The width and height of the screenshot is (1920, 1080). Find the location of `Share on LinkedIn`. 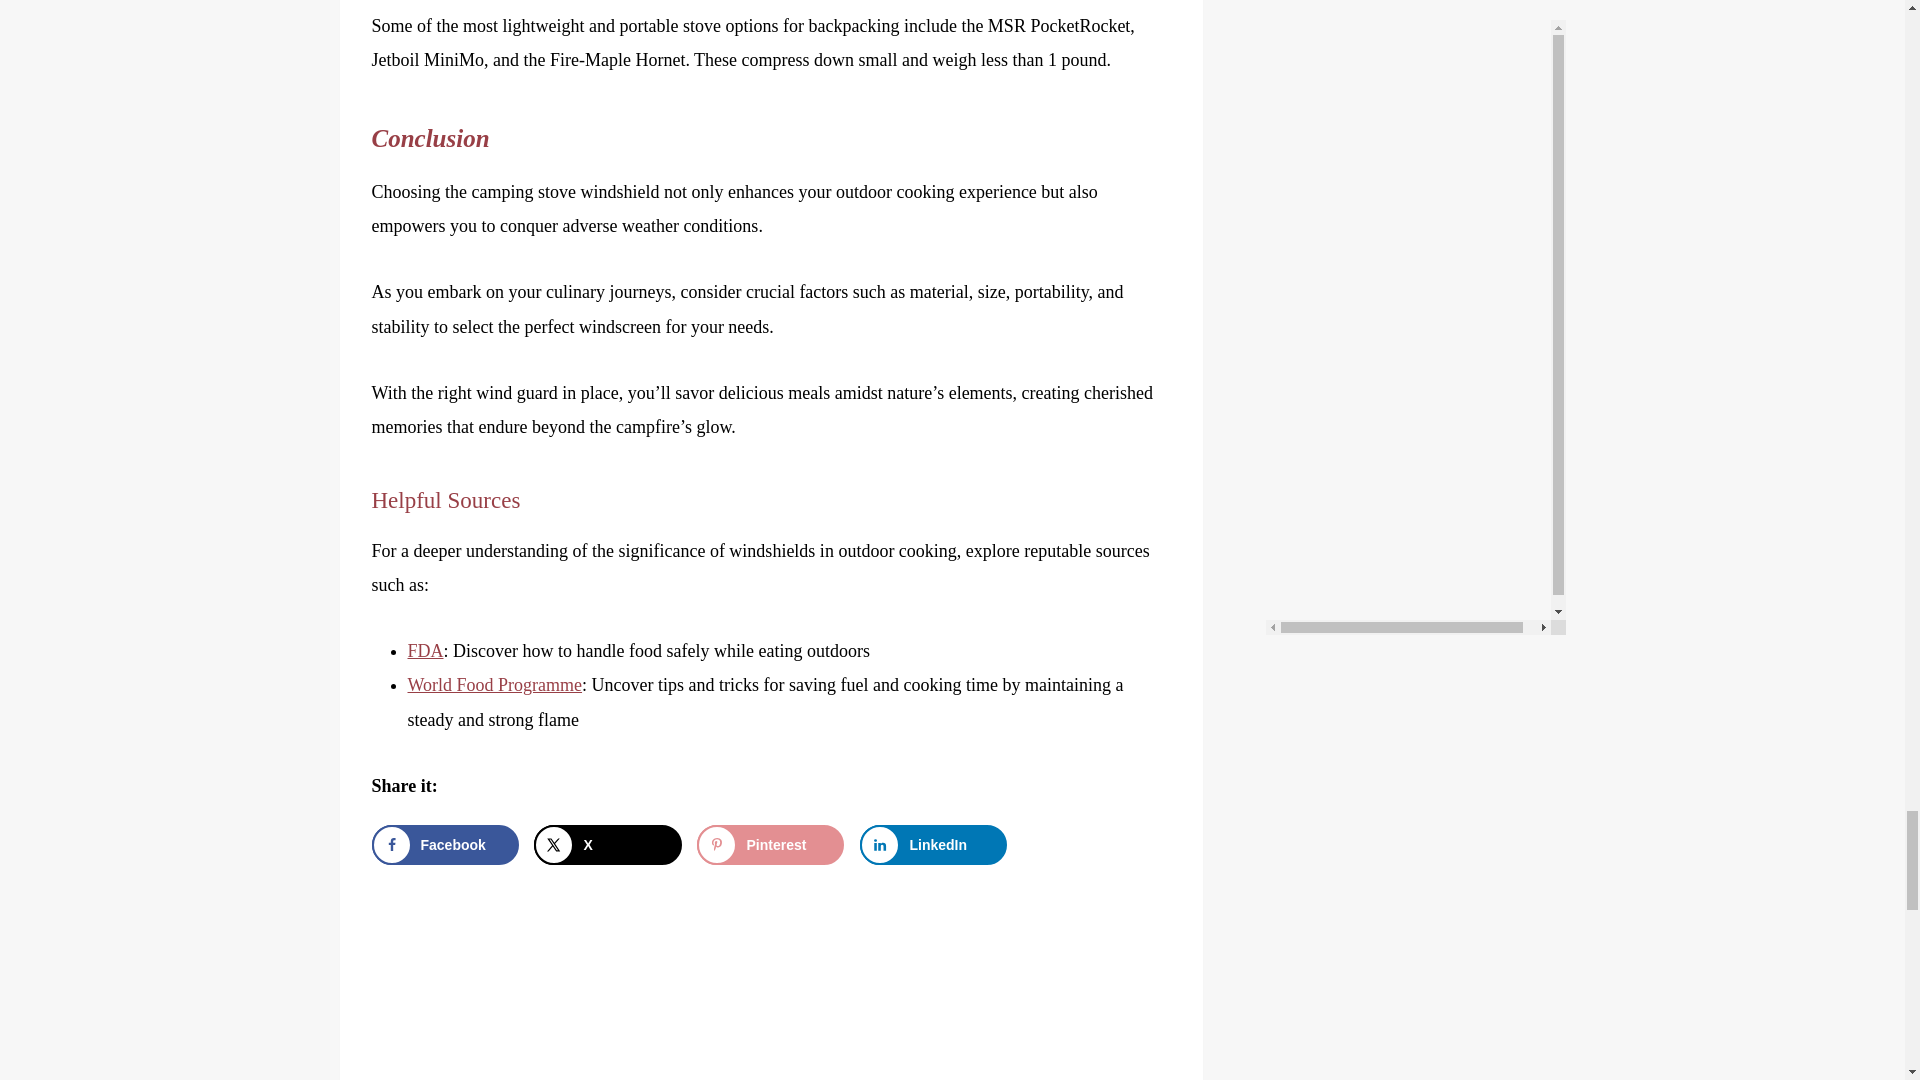

Share on LinkedIn is located at coordinates (933, 845).